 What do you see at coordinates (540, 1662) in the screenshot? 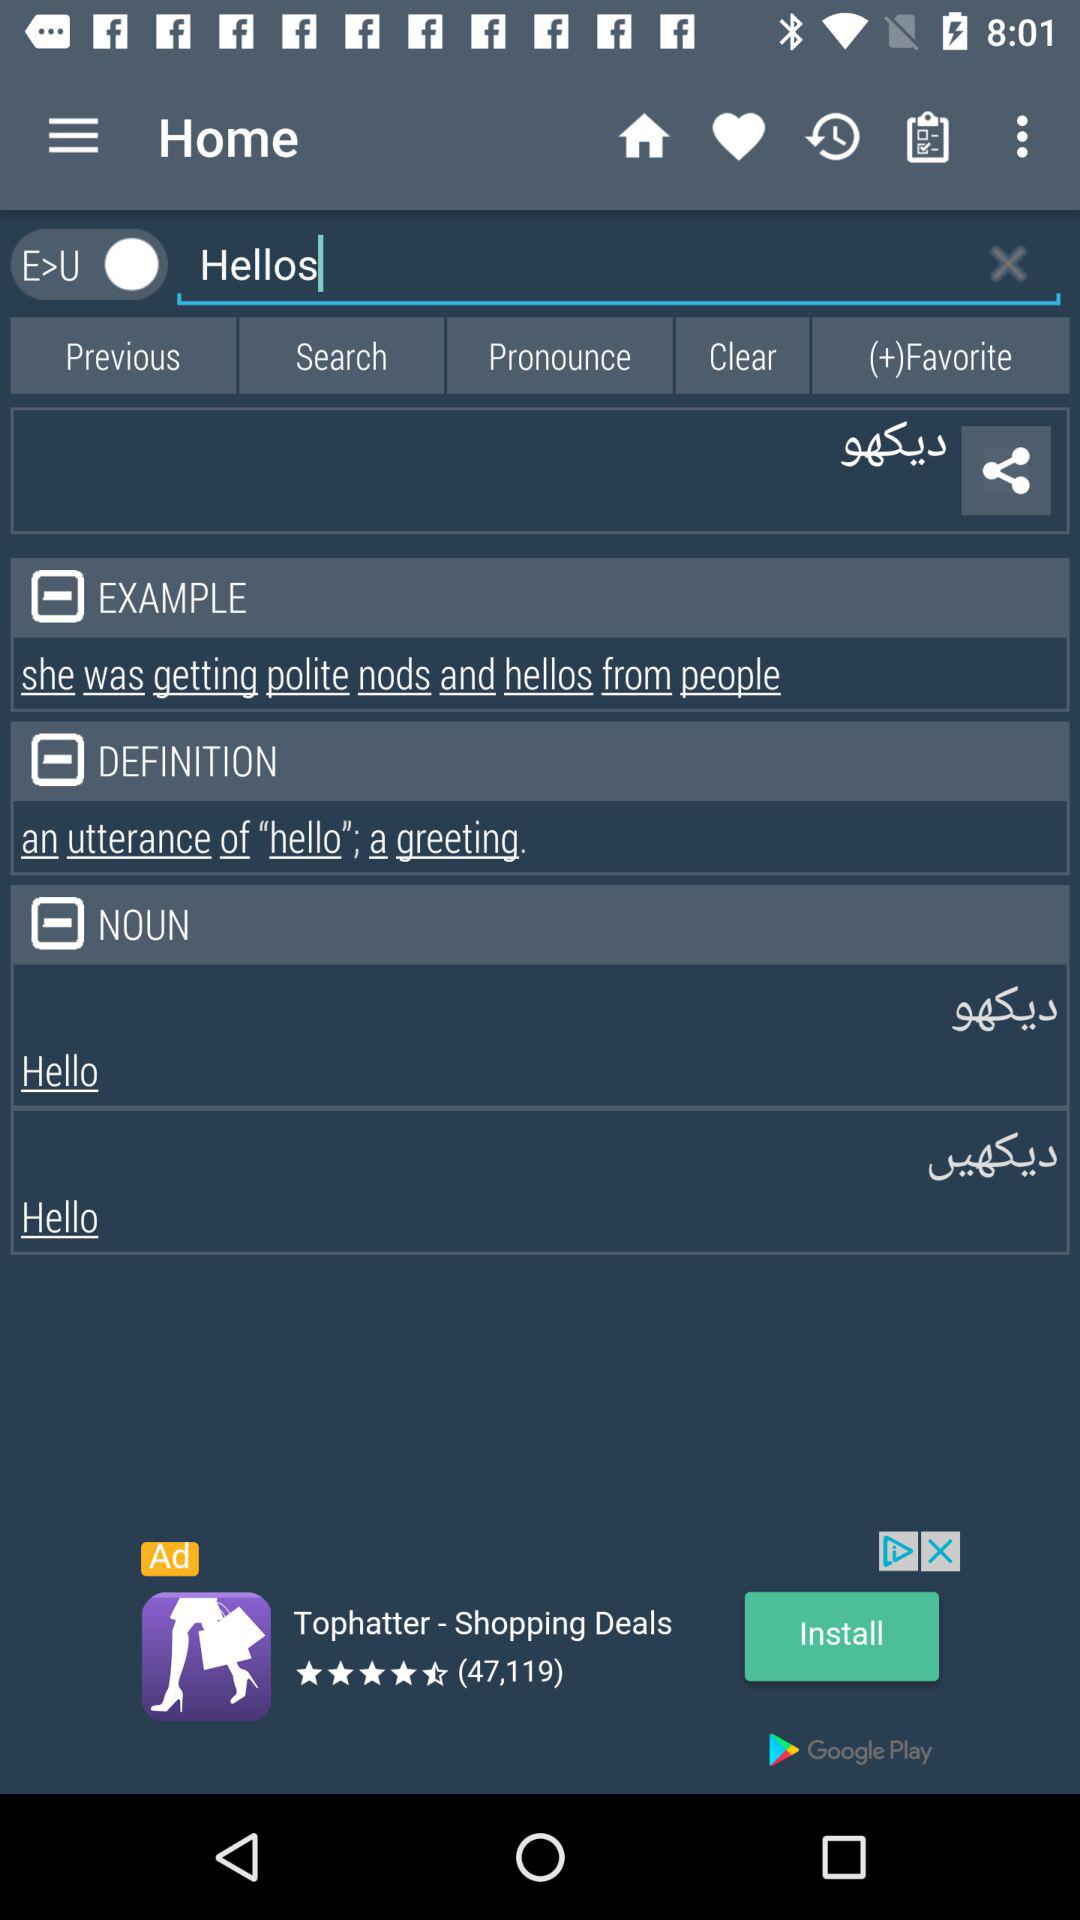
I see `click advertisement` at bounding box center [540, 1662].